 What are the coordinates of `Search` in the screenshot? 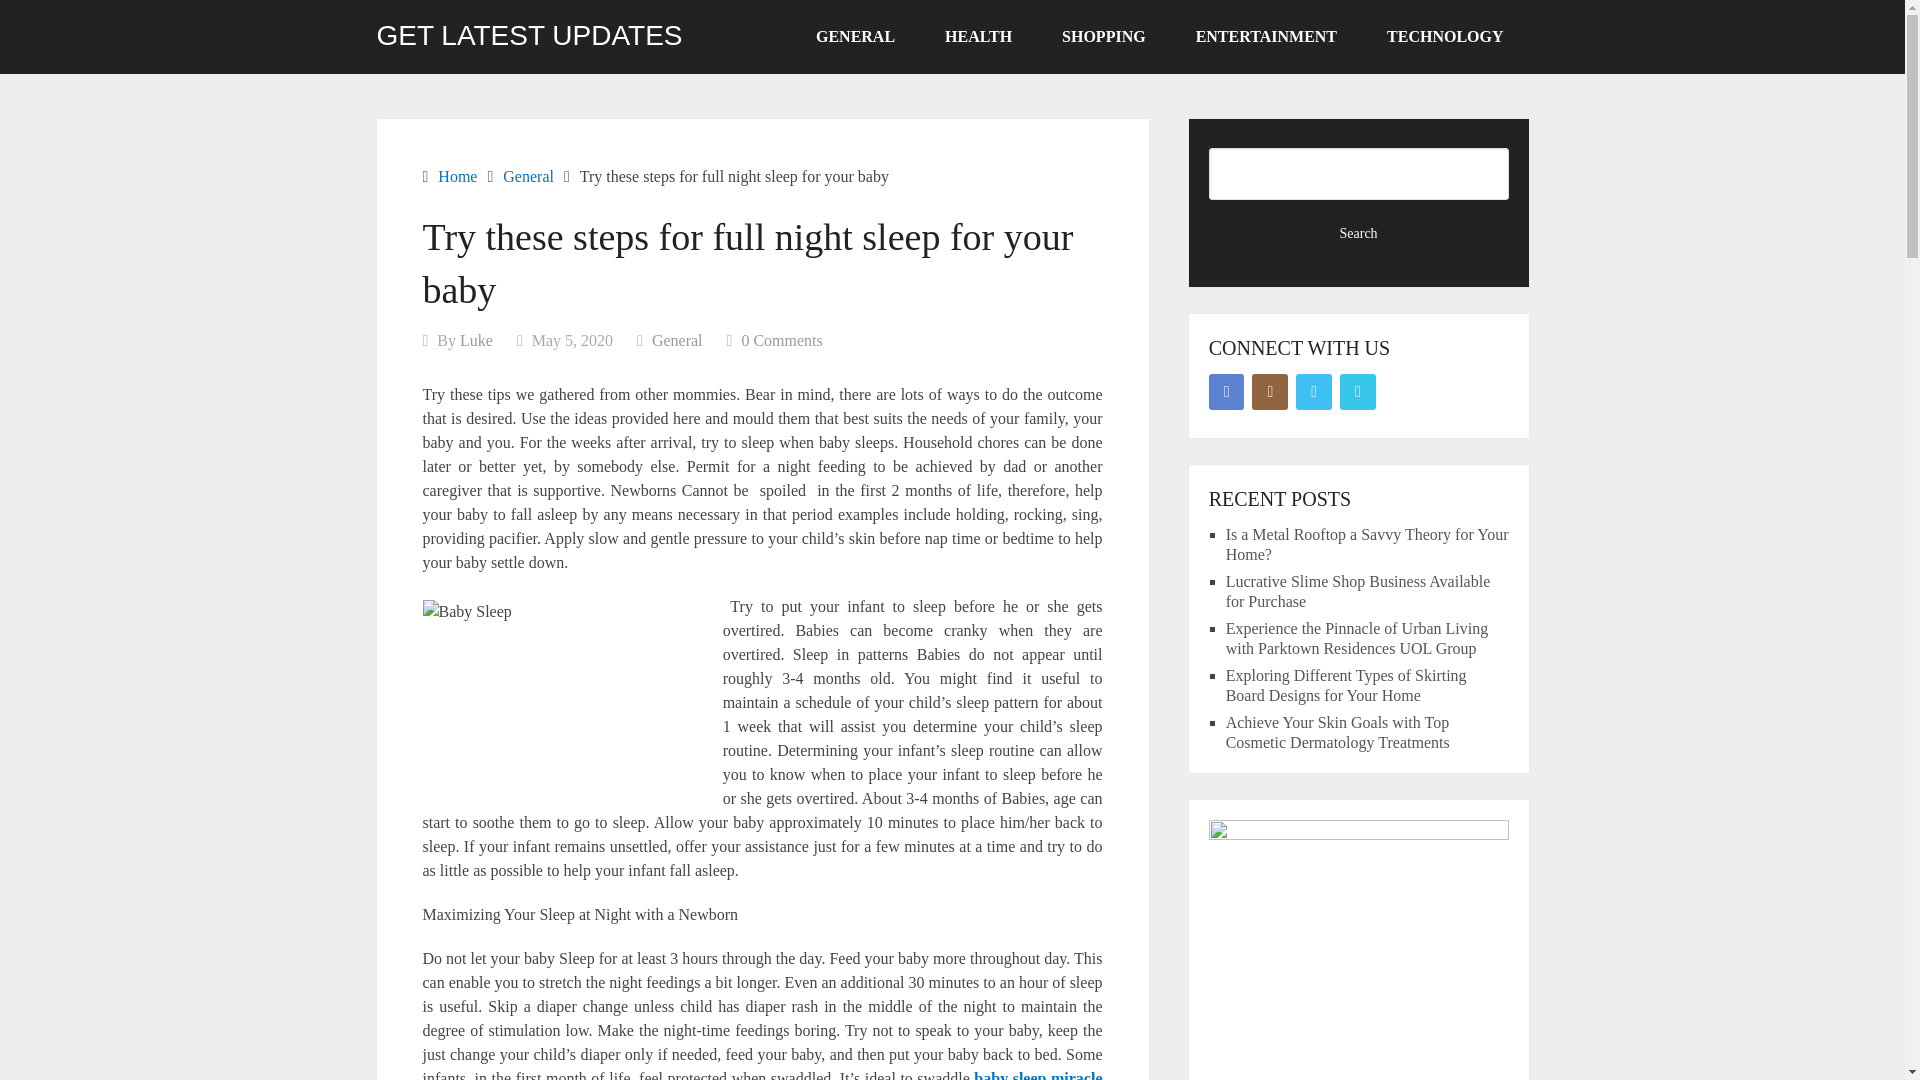 It's located at (1359, 234).